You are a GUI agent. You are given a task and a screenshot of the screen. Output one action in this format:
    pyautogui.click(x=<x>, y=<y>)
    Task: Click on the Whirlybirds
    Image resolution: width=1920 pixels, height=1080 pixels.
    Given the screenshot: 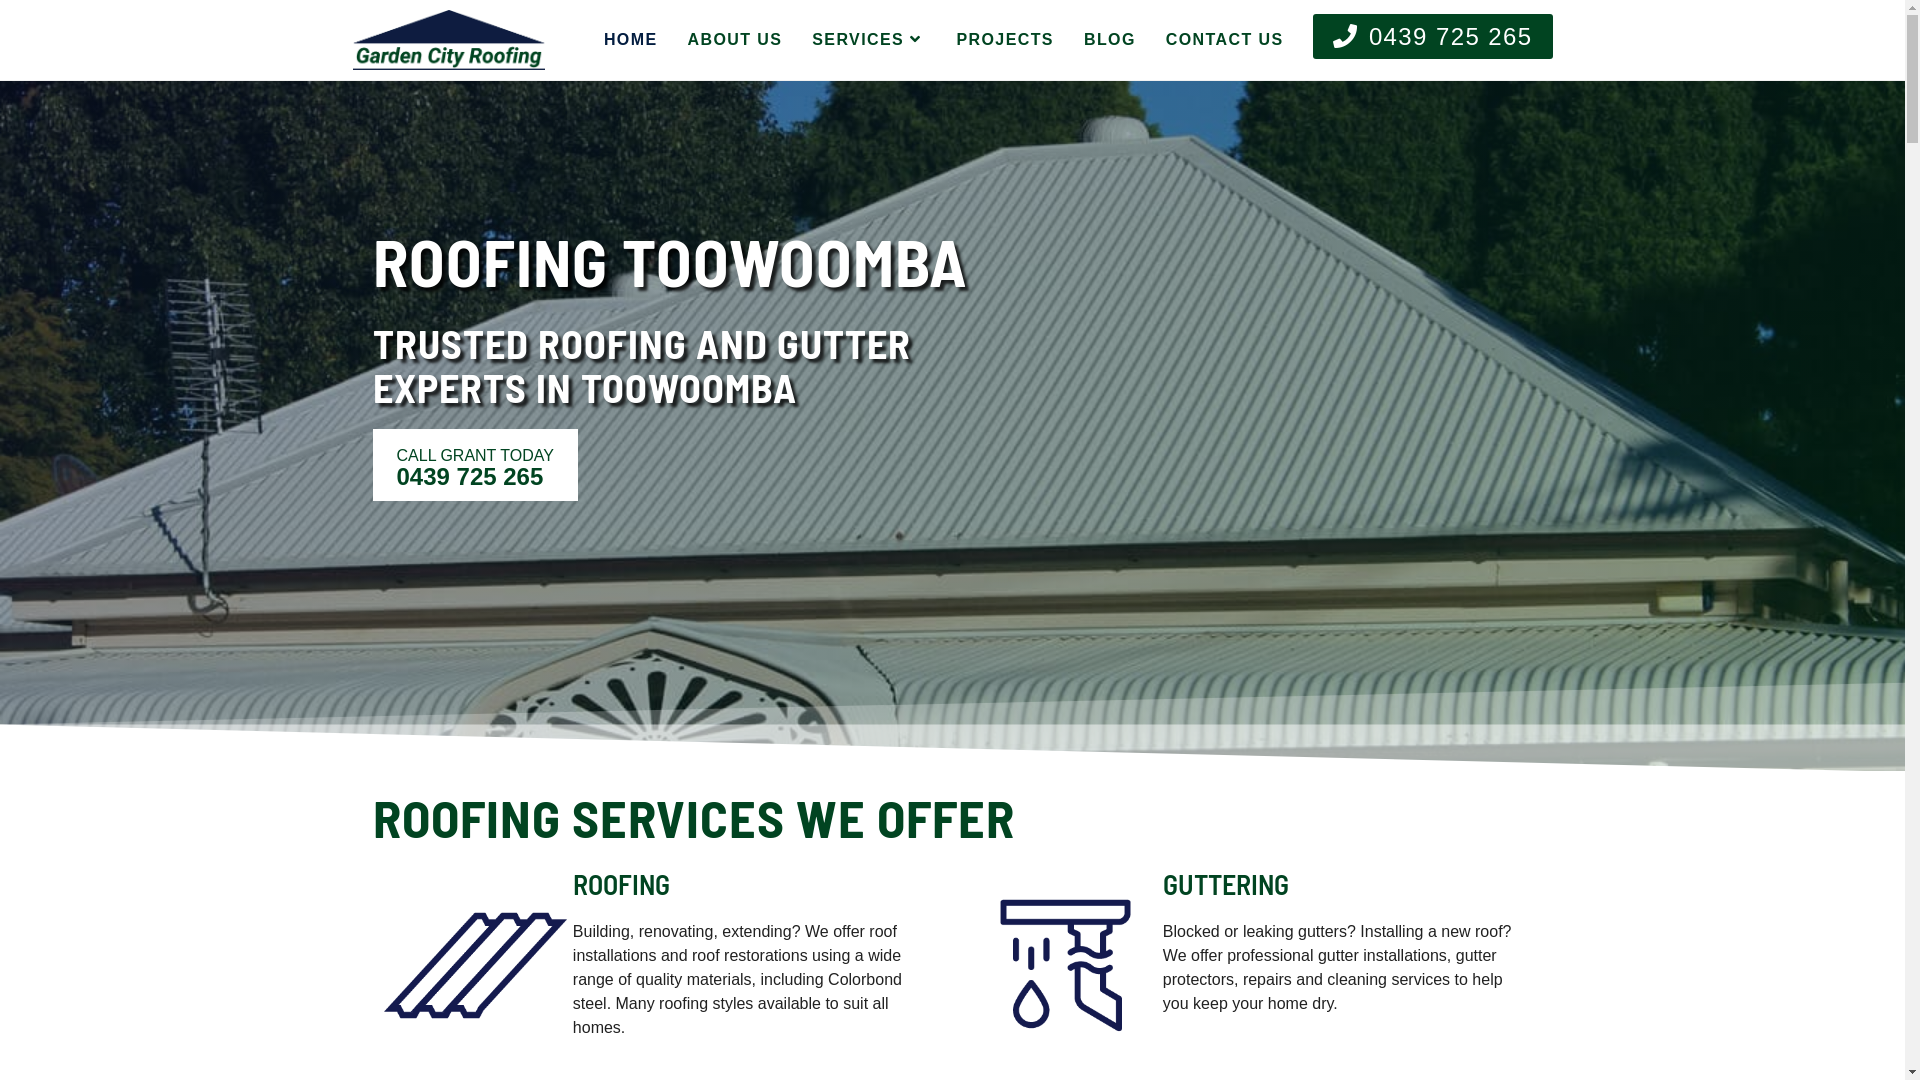 What is the action you would take?
    pyautogui.click(x=1360, y=862)
    